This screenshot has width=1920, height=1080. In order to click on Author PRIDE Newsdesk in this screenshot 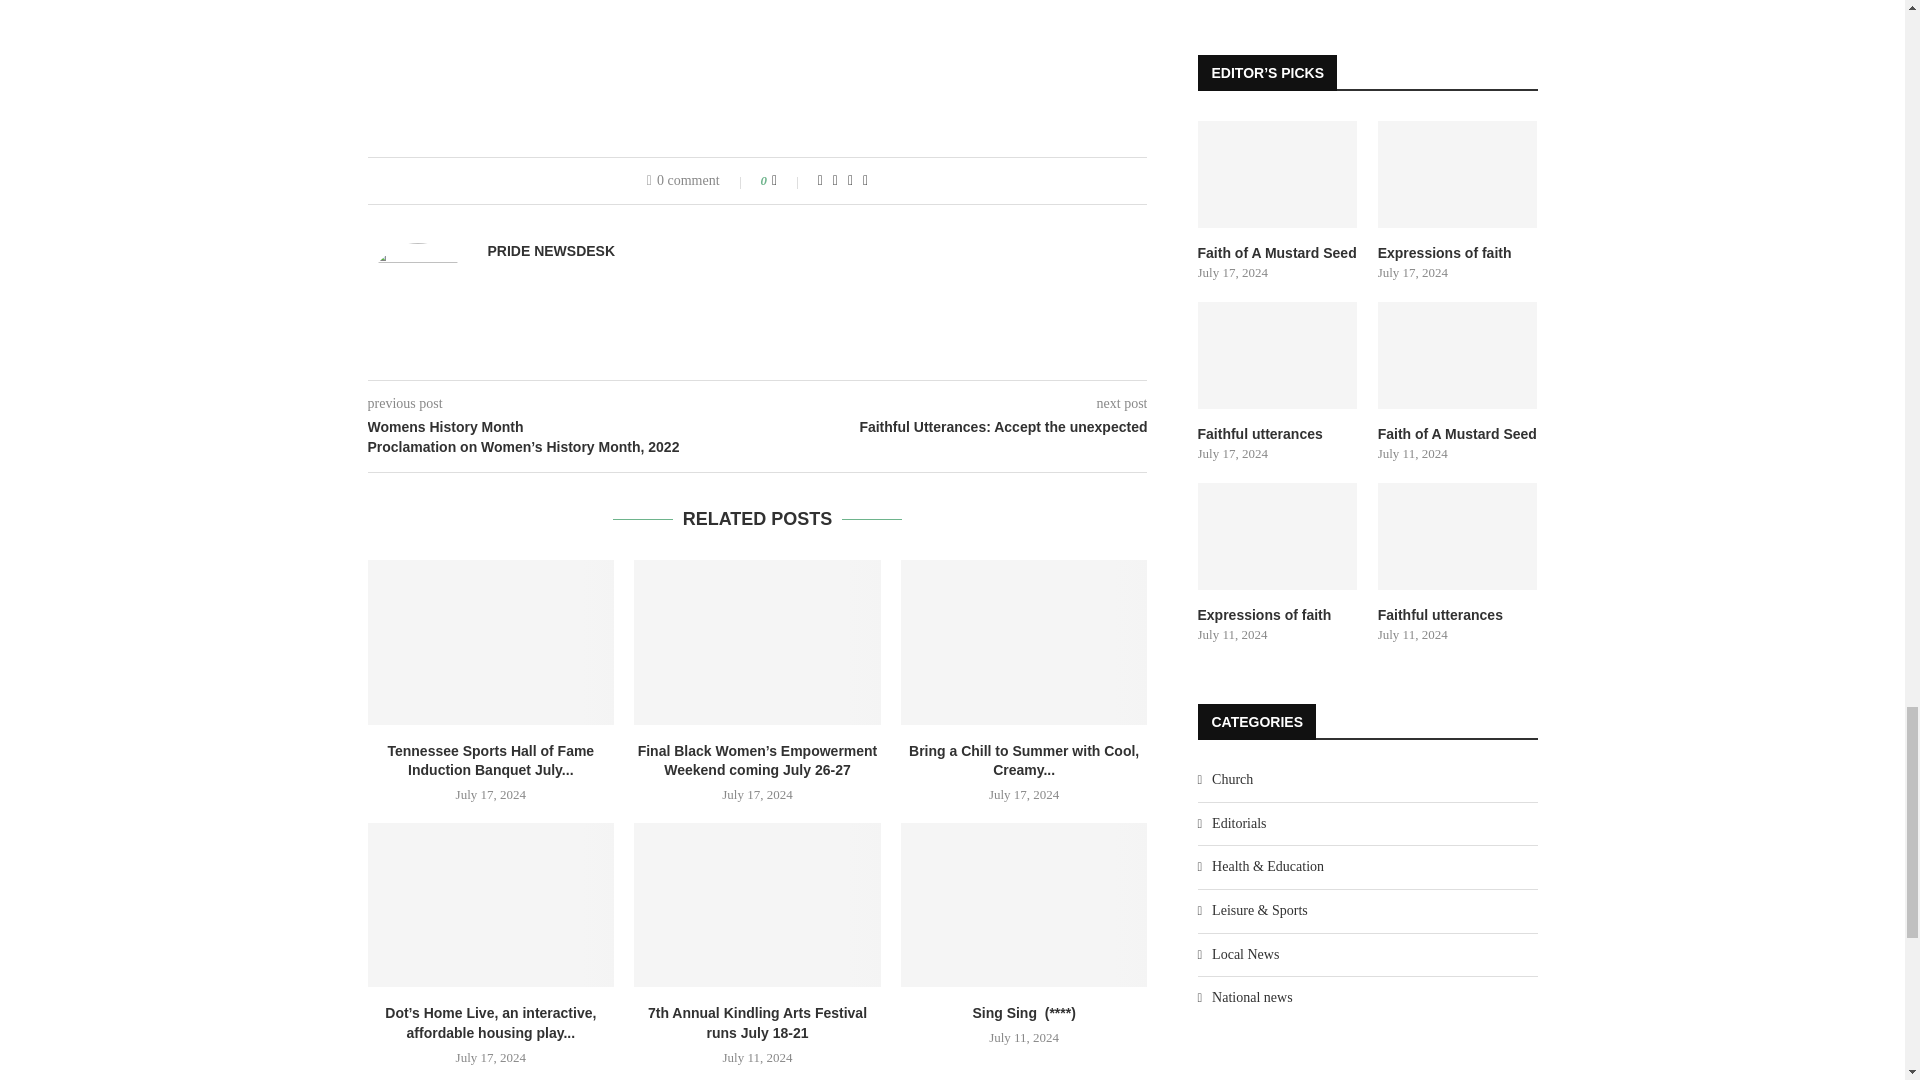, I will do `click(552, 251)`.